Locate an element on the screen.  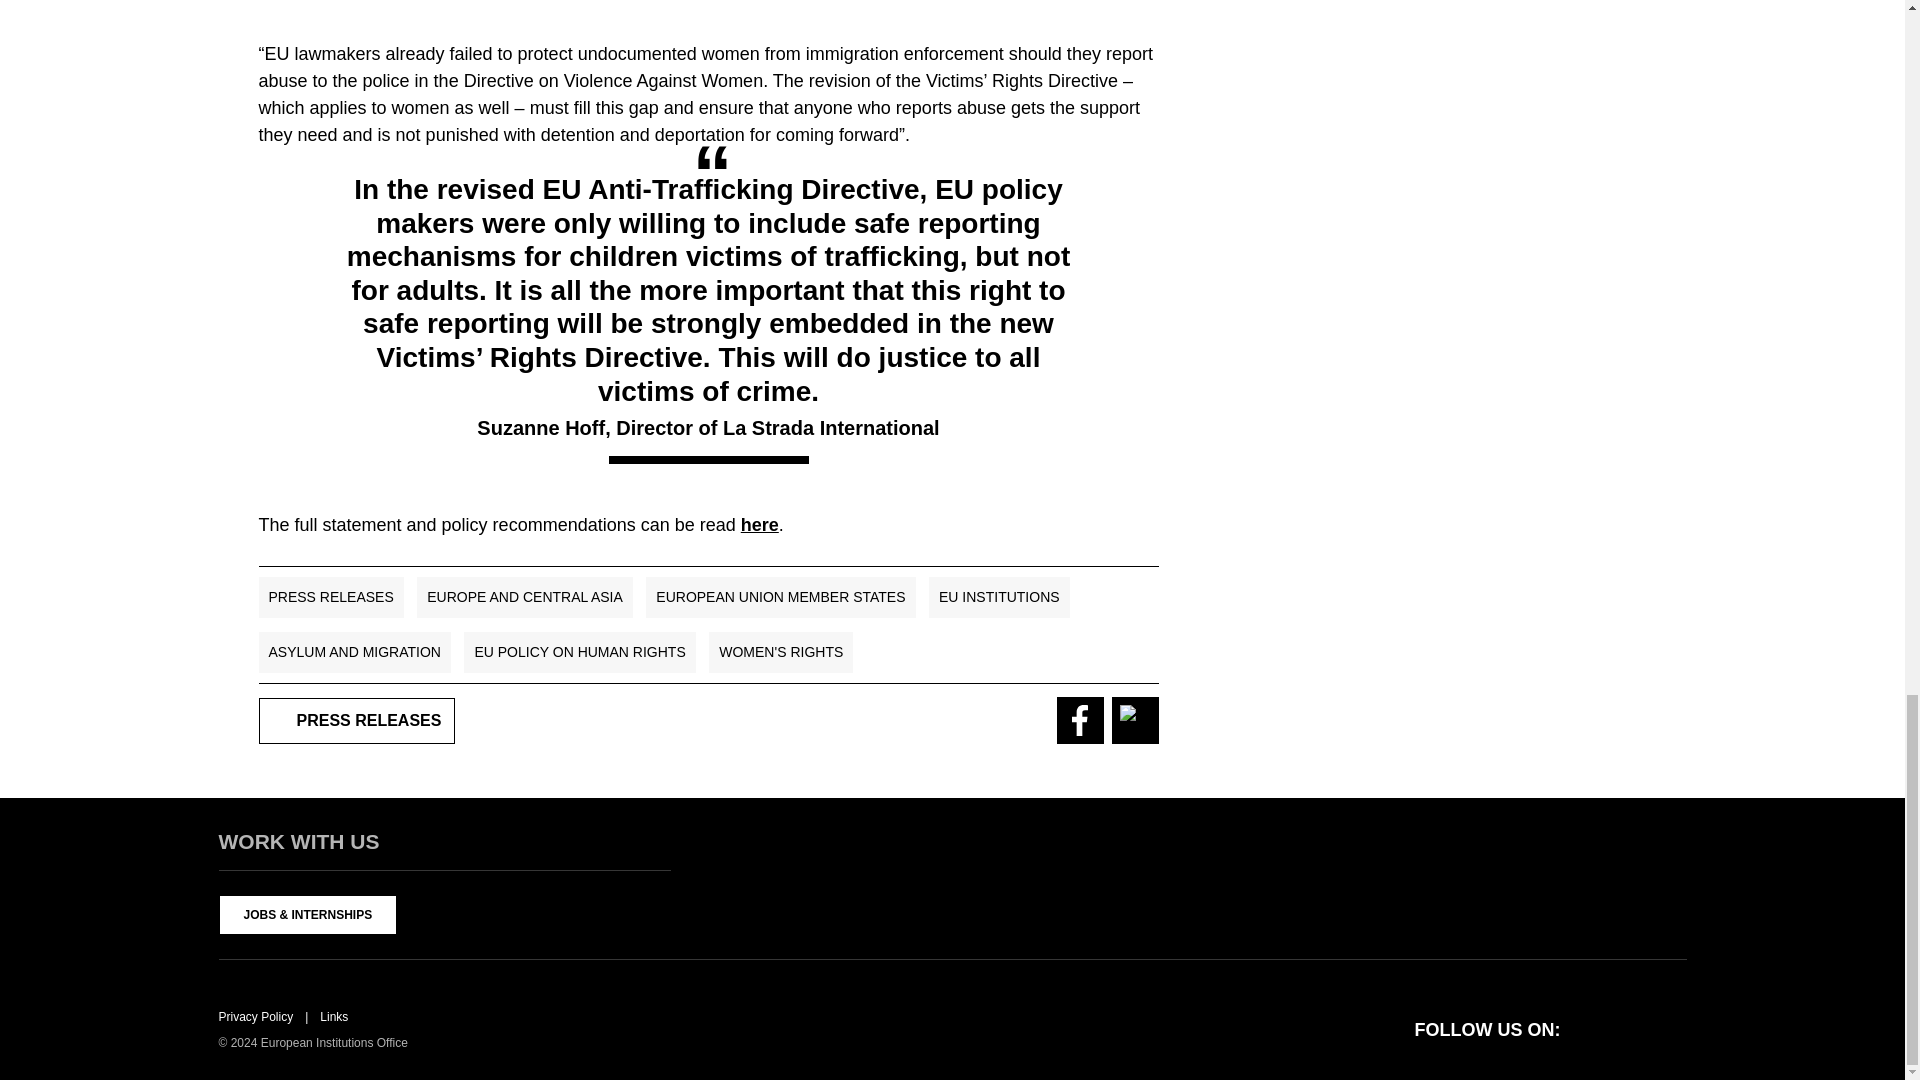
EU POLICY ON HUMAN RIGHTS is located at coordinates (580, 652).